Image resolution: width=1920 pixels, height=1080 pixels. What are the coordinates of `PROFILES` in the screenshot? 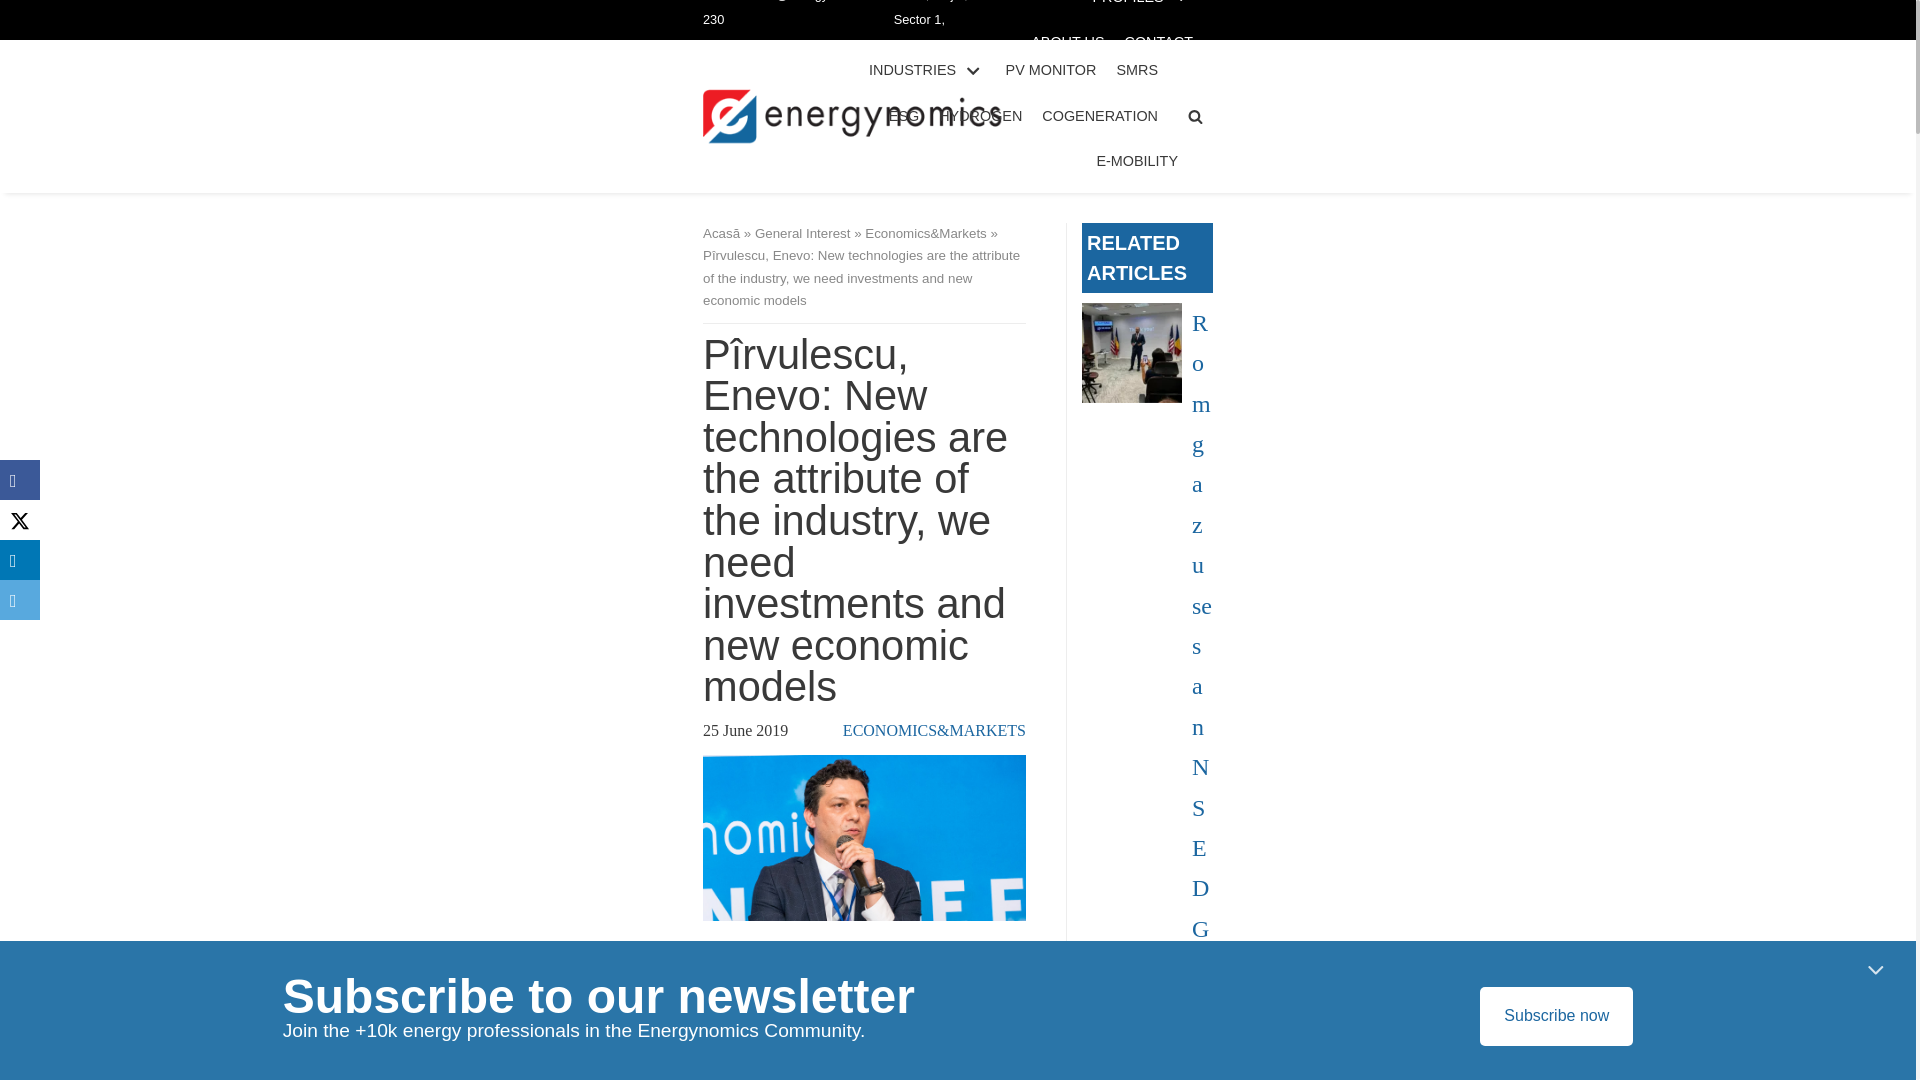 It's located at (1142, 4).